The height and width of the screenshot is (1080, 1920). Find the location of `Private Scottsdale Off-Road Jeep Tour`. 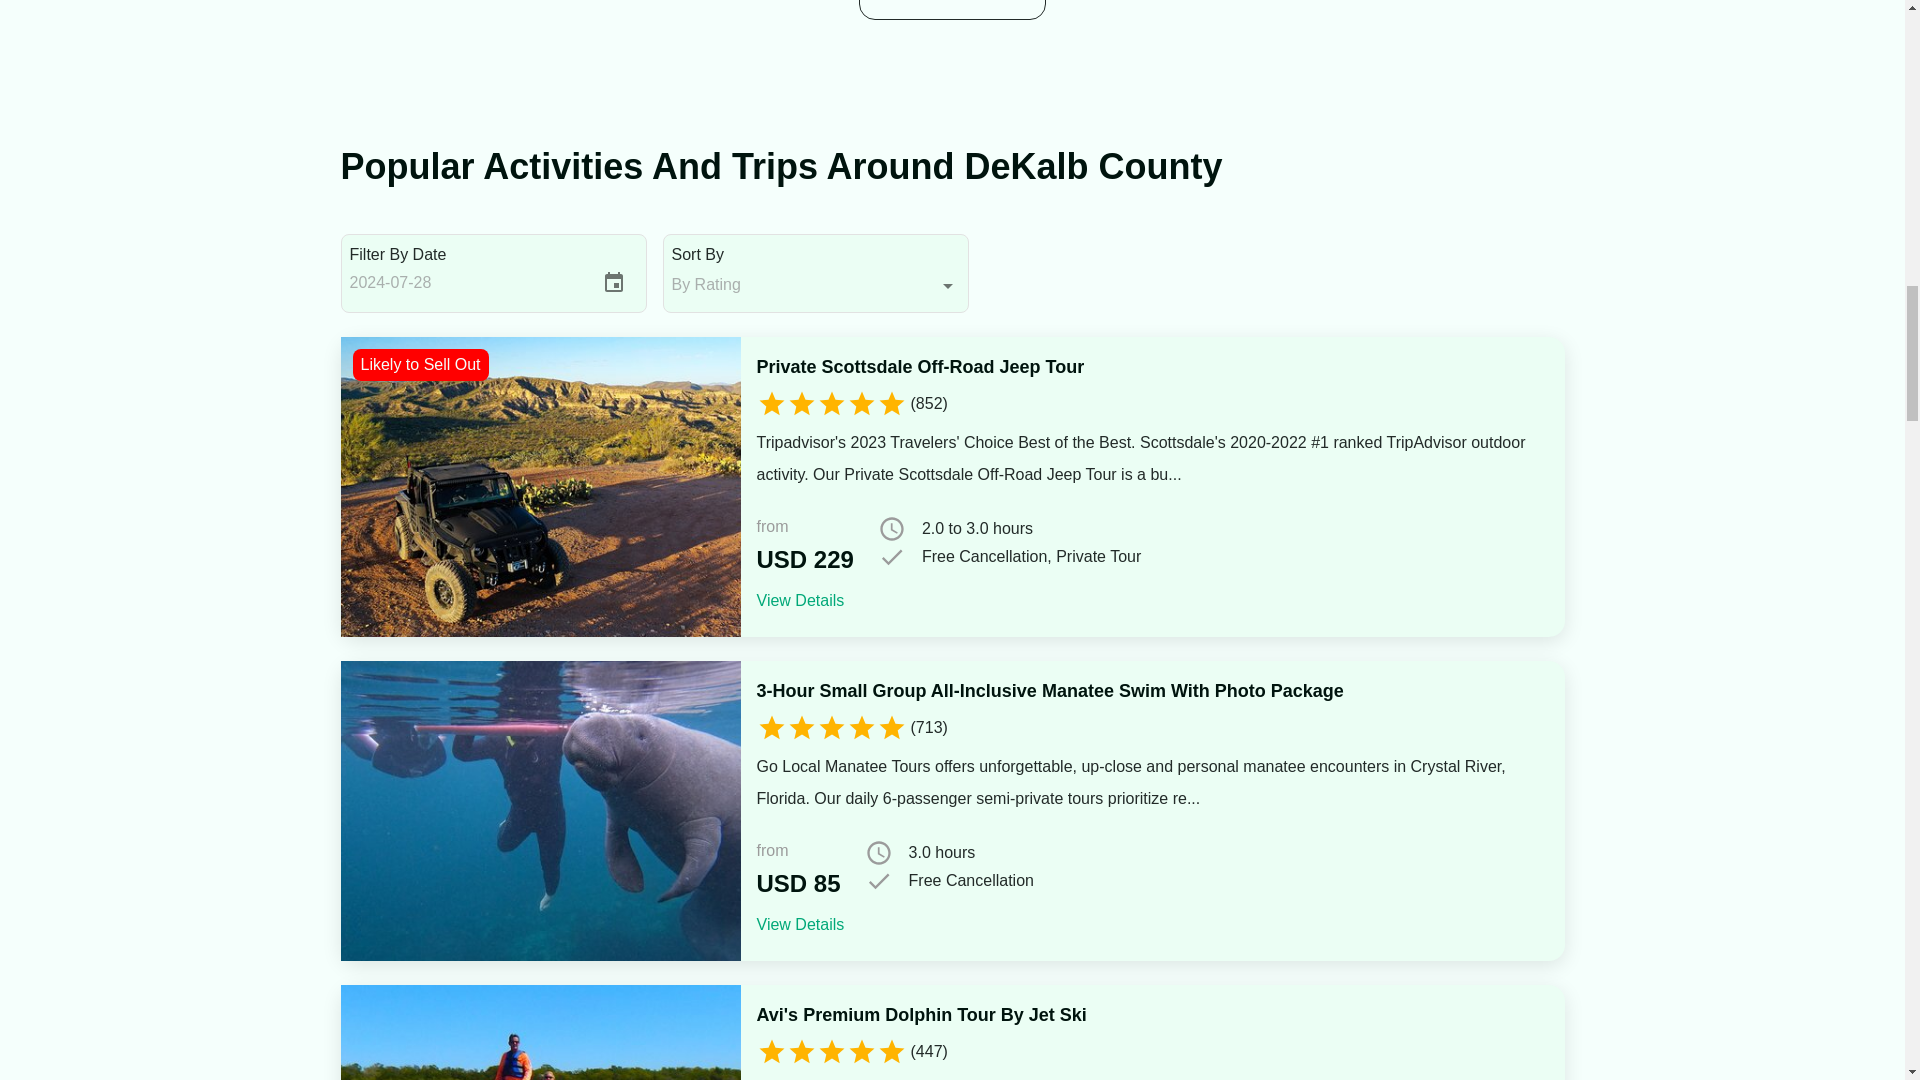

Private Scottsdale Off-Road Jeep Tour is located at coordinates (920, 367).